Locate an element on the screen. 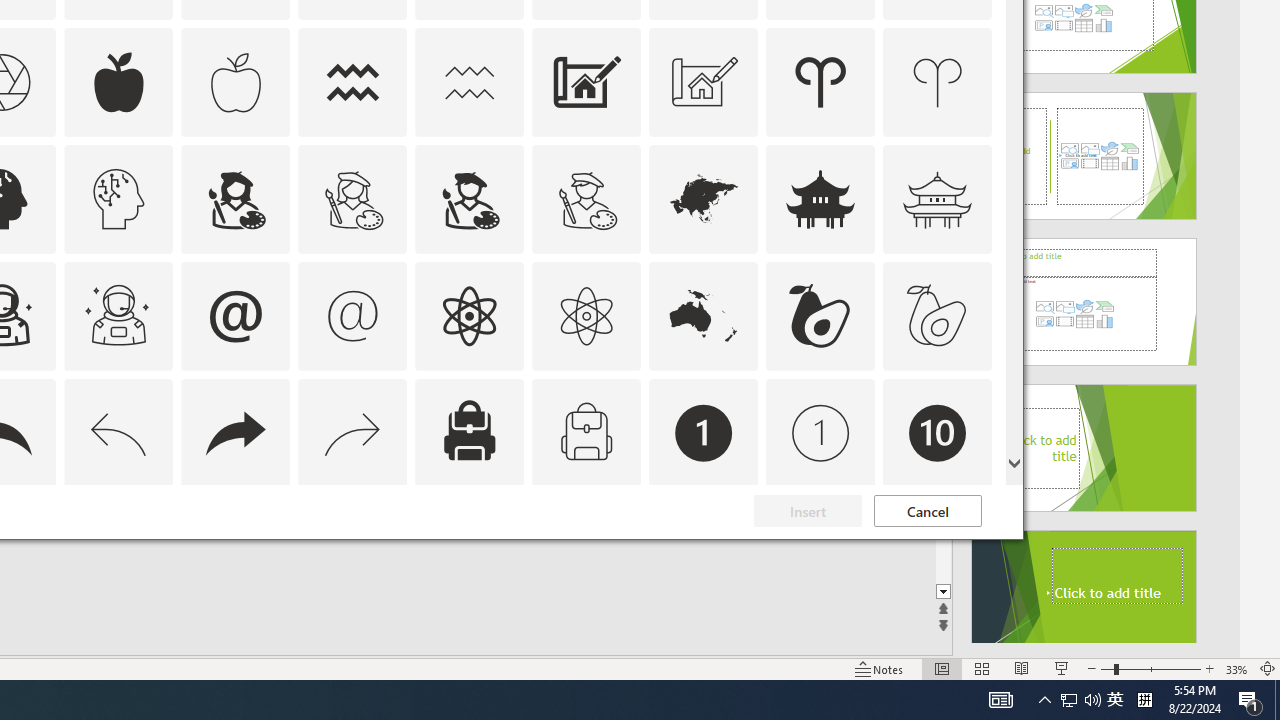 This screenshot has width=1280, height=720. AutomationID: Icons_Backpack_M is located at coordinates (586, 432).